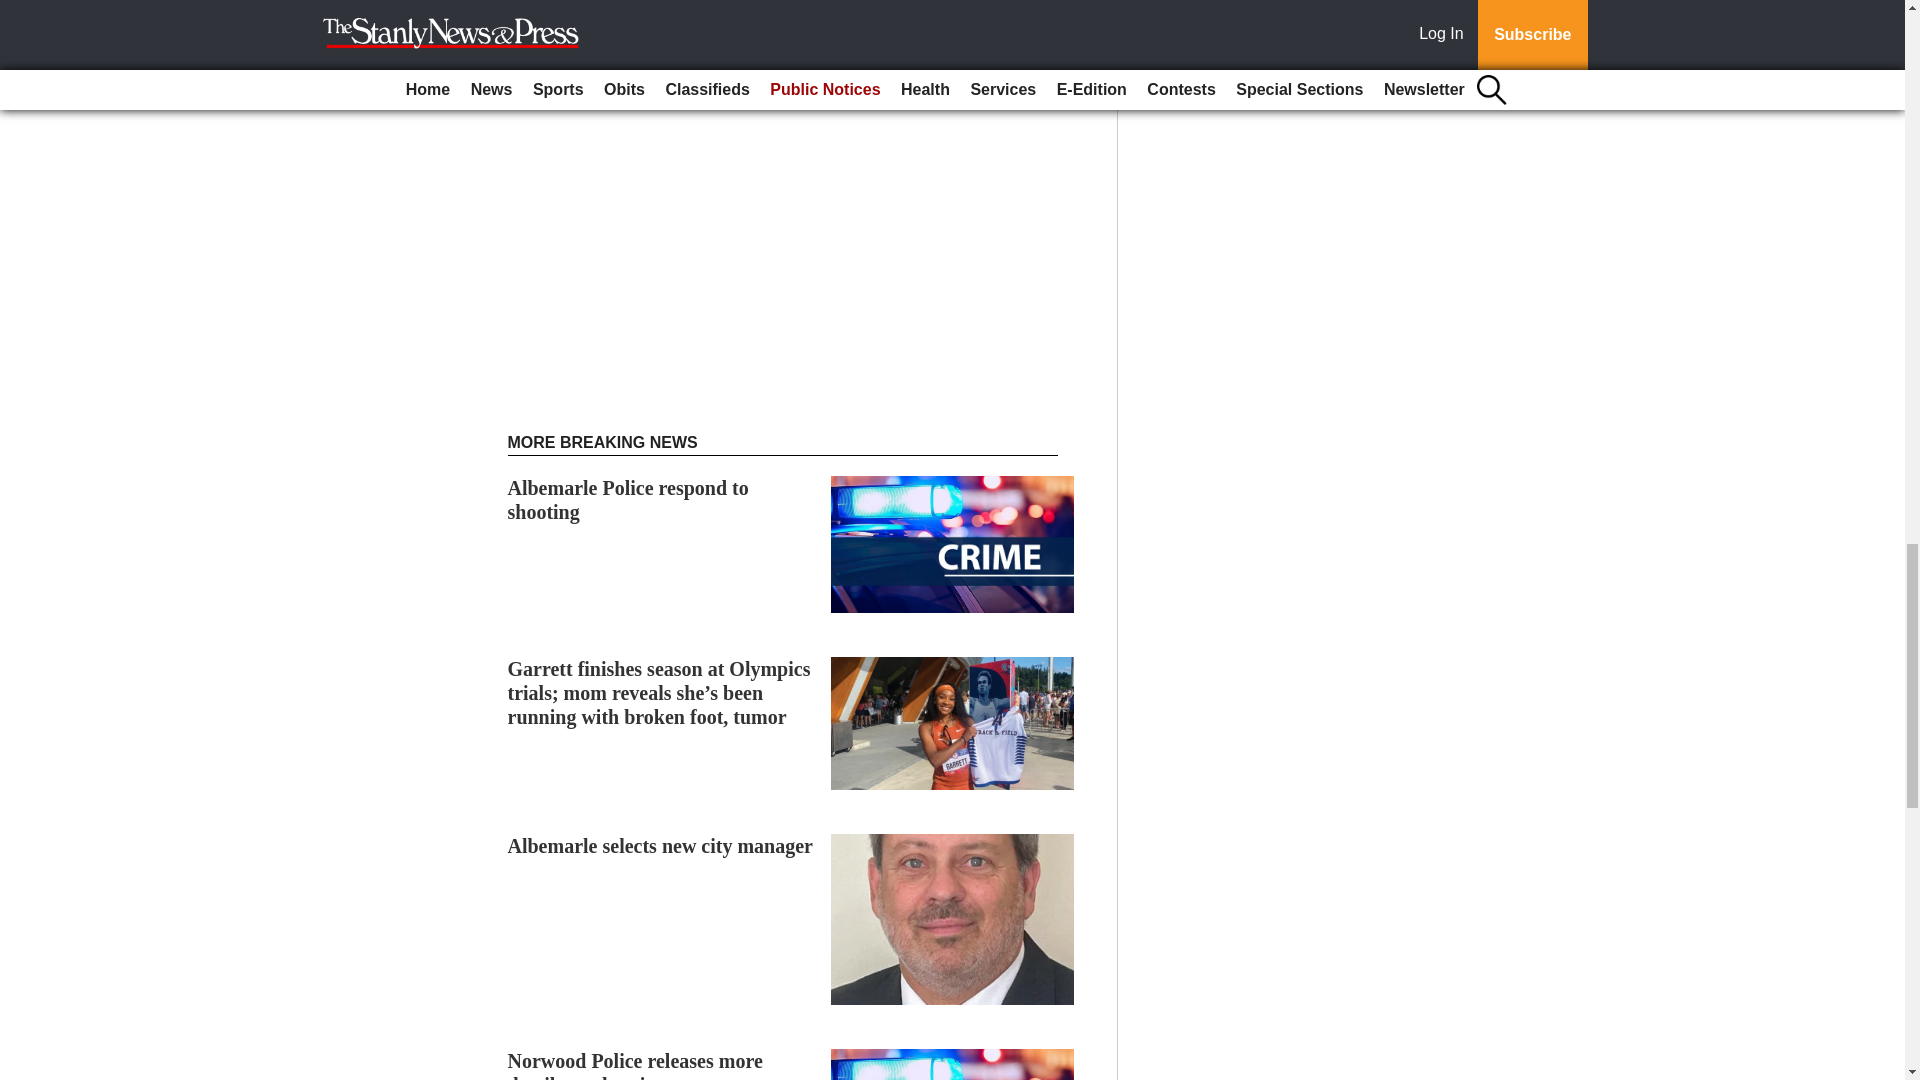  Describe the element at coordinates (635, 1064) in the screenshot. I see `Norwood Police releases more details on shooting` at that location.